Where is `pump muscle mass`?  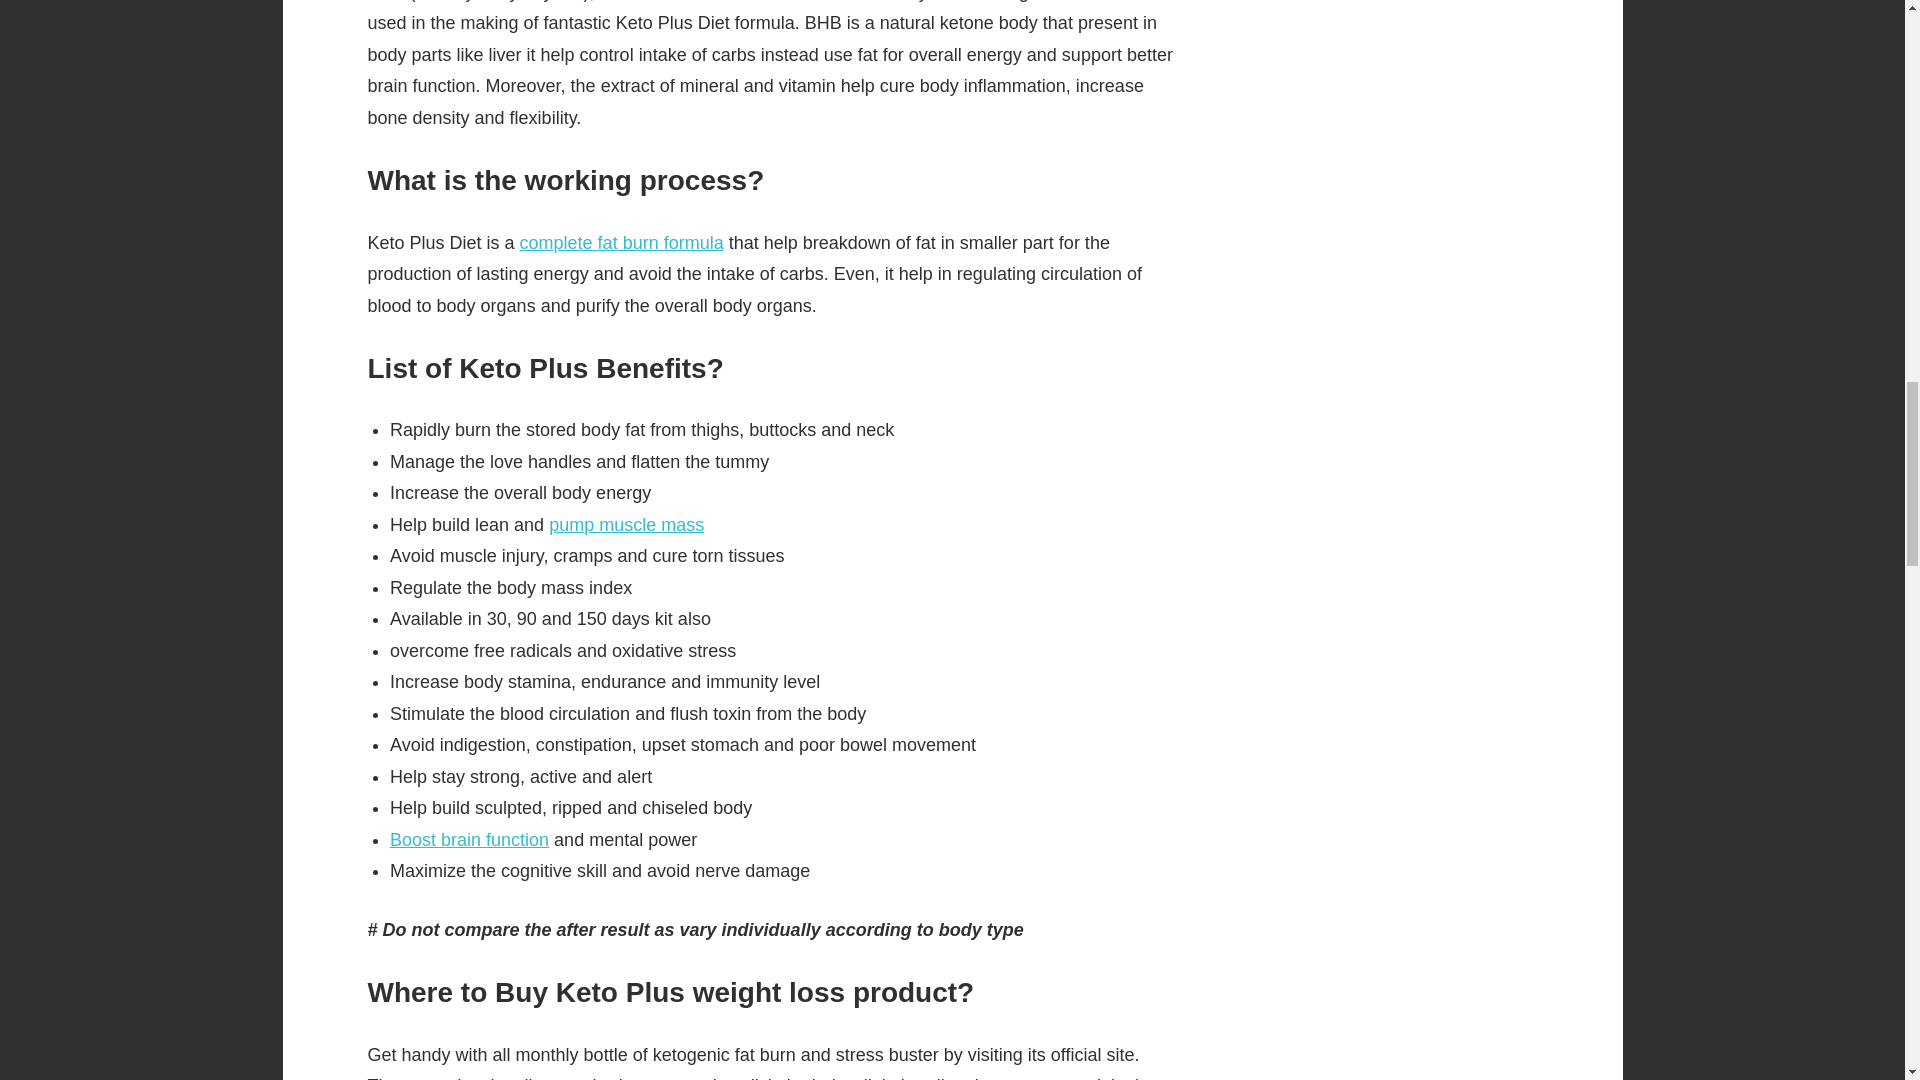 pump muscle mass is located at coordinates (626, 524).